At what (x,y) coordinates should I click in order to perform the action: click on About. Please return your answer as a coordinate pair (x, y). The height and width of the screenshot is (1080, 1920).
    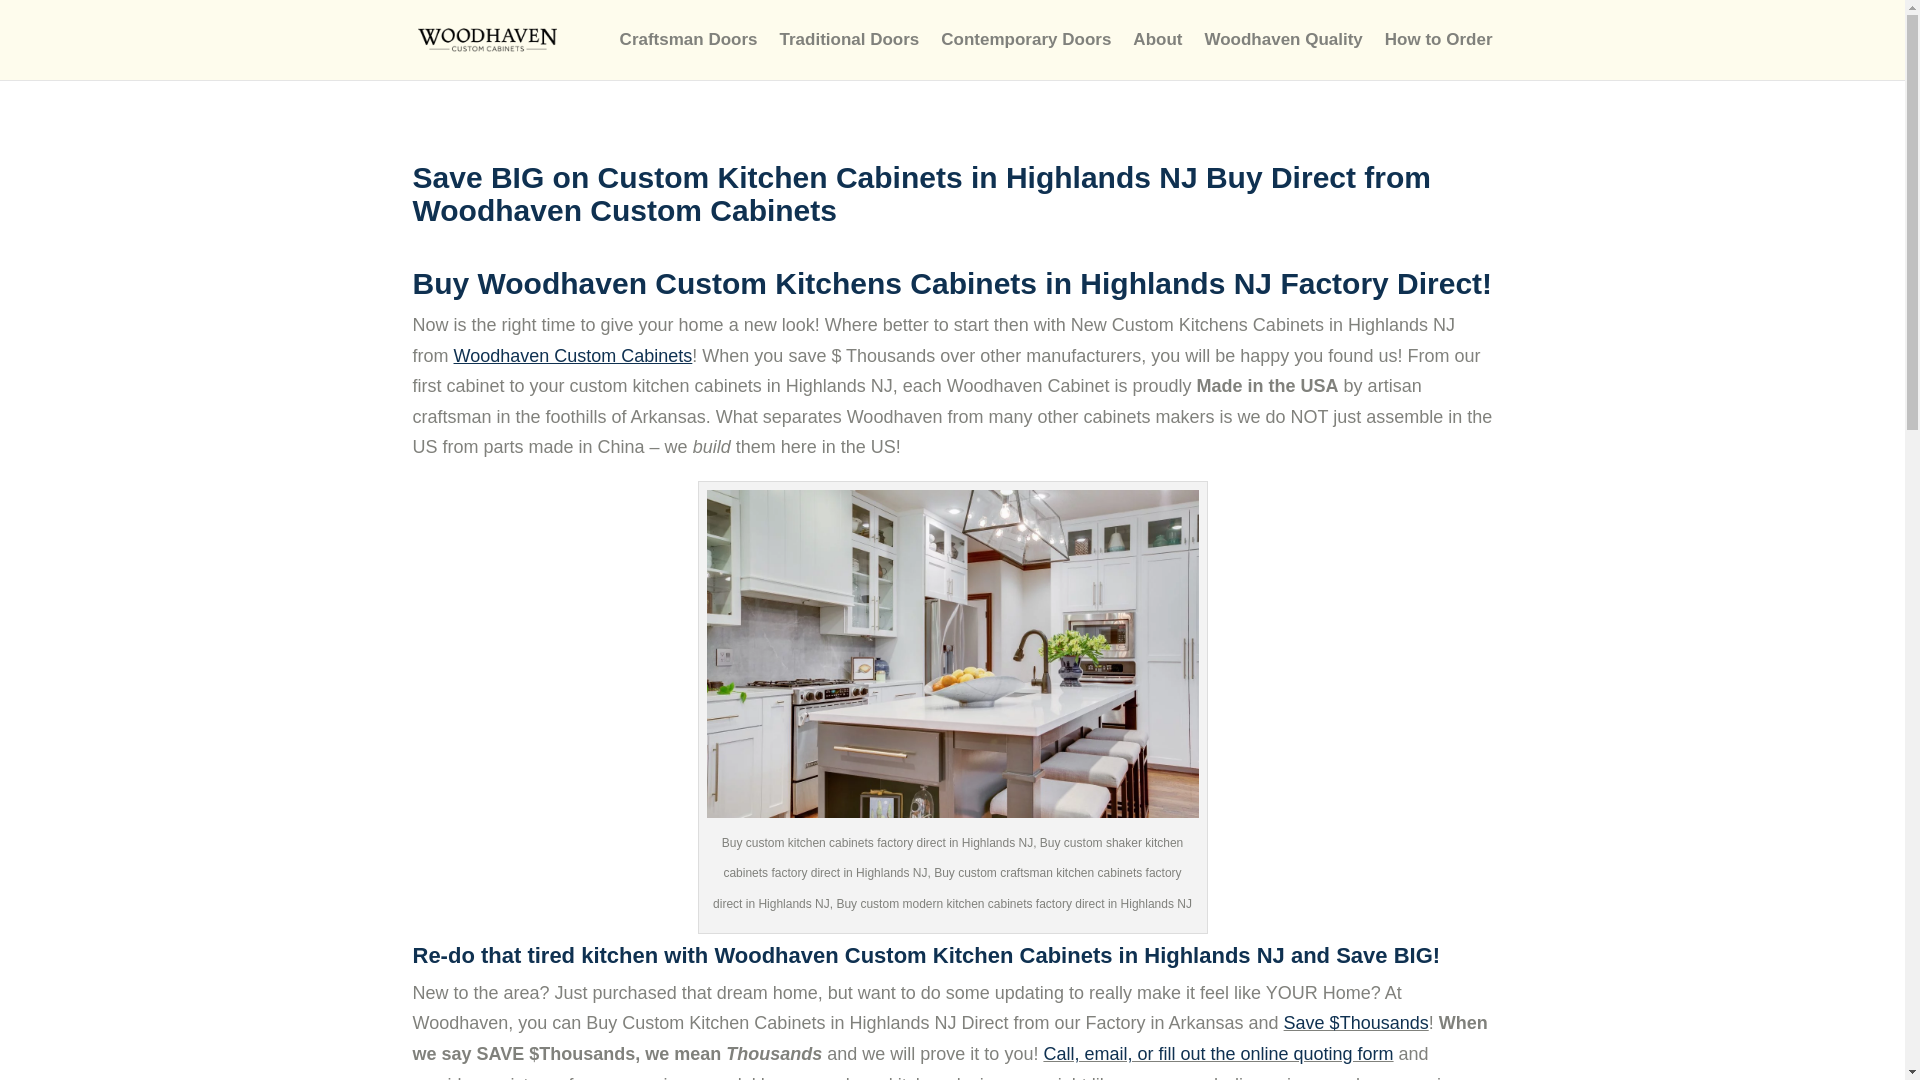
    Looking at the image, I should click on (1157, 56).